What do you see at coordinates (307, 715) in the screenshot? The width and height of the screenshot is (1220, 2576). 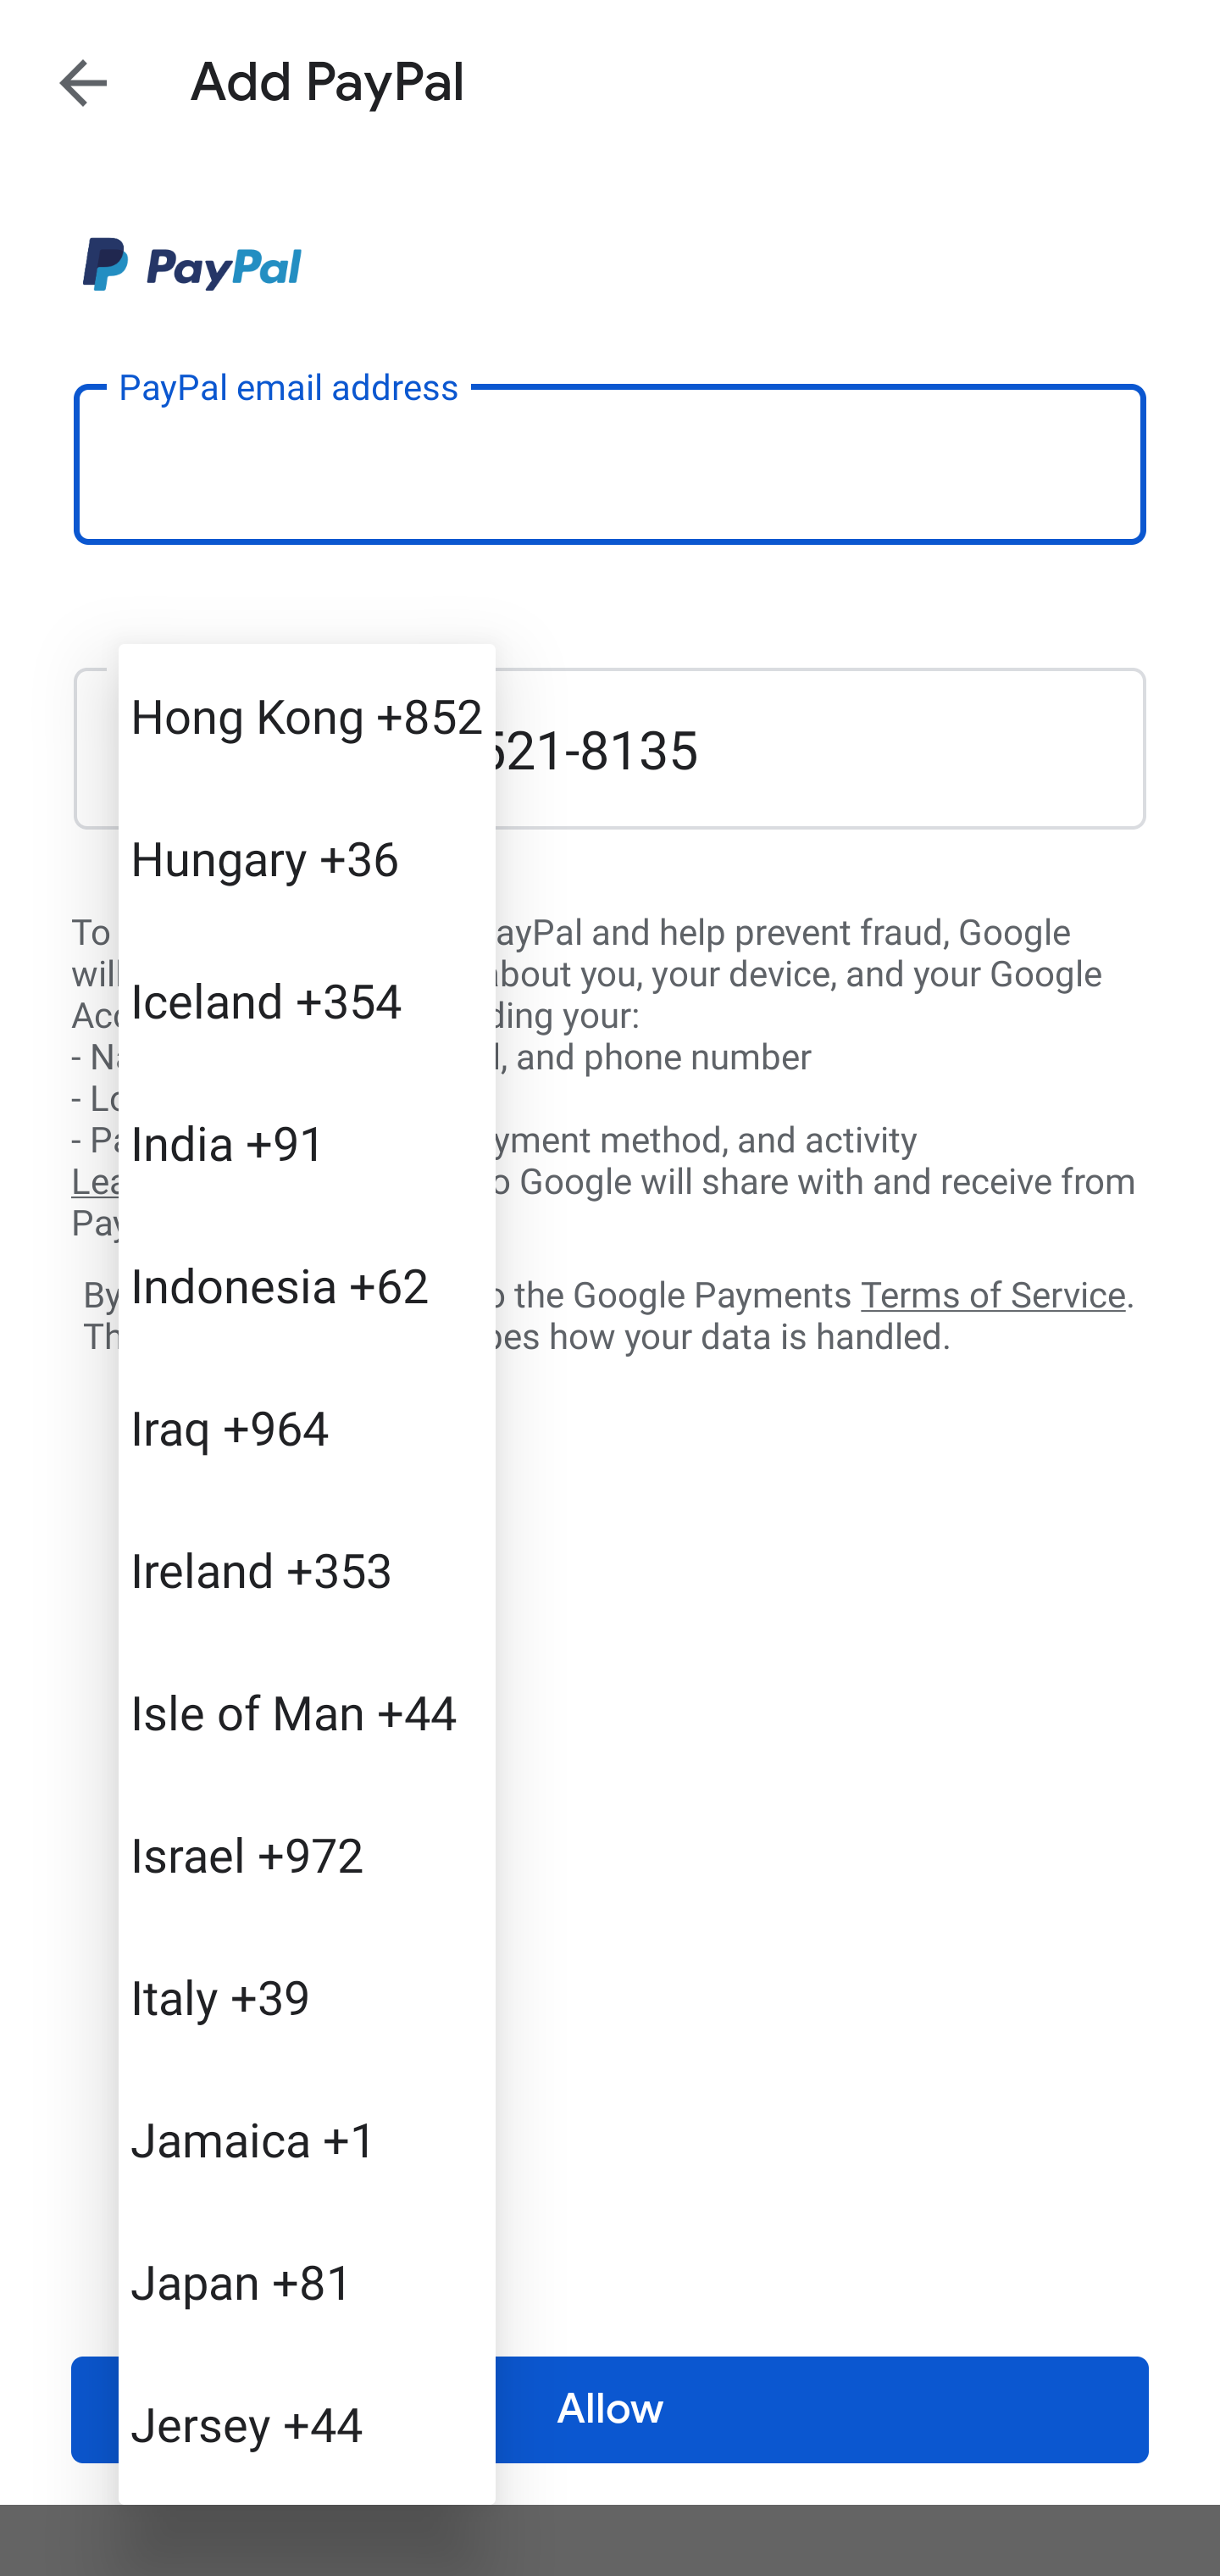 I see `Hong Kong +852` at bounding box center [307, 715].